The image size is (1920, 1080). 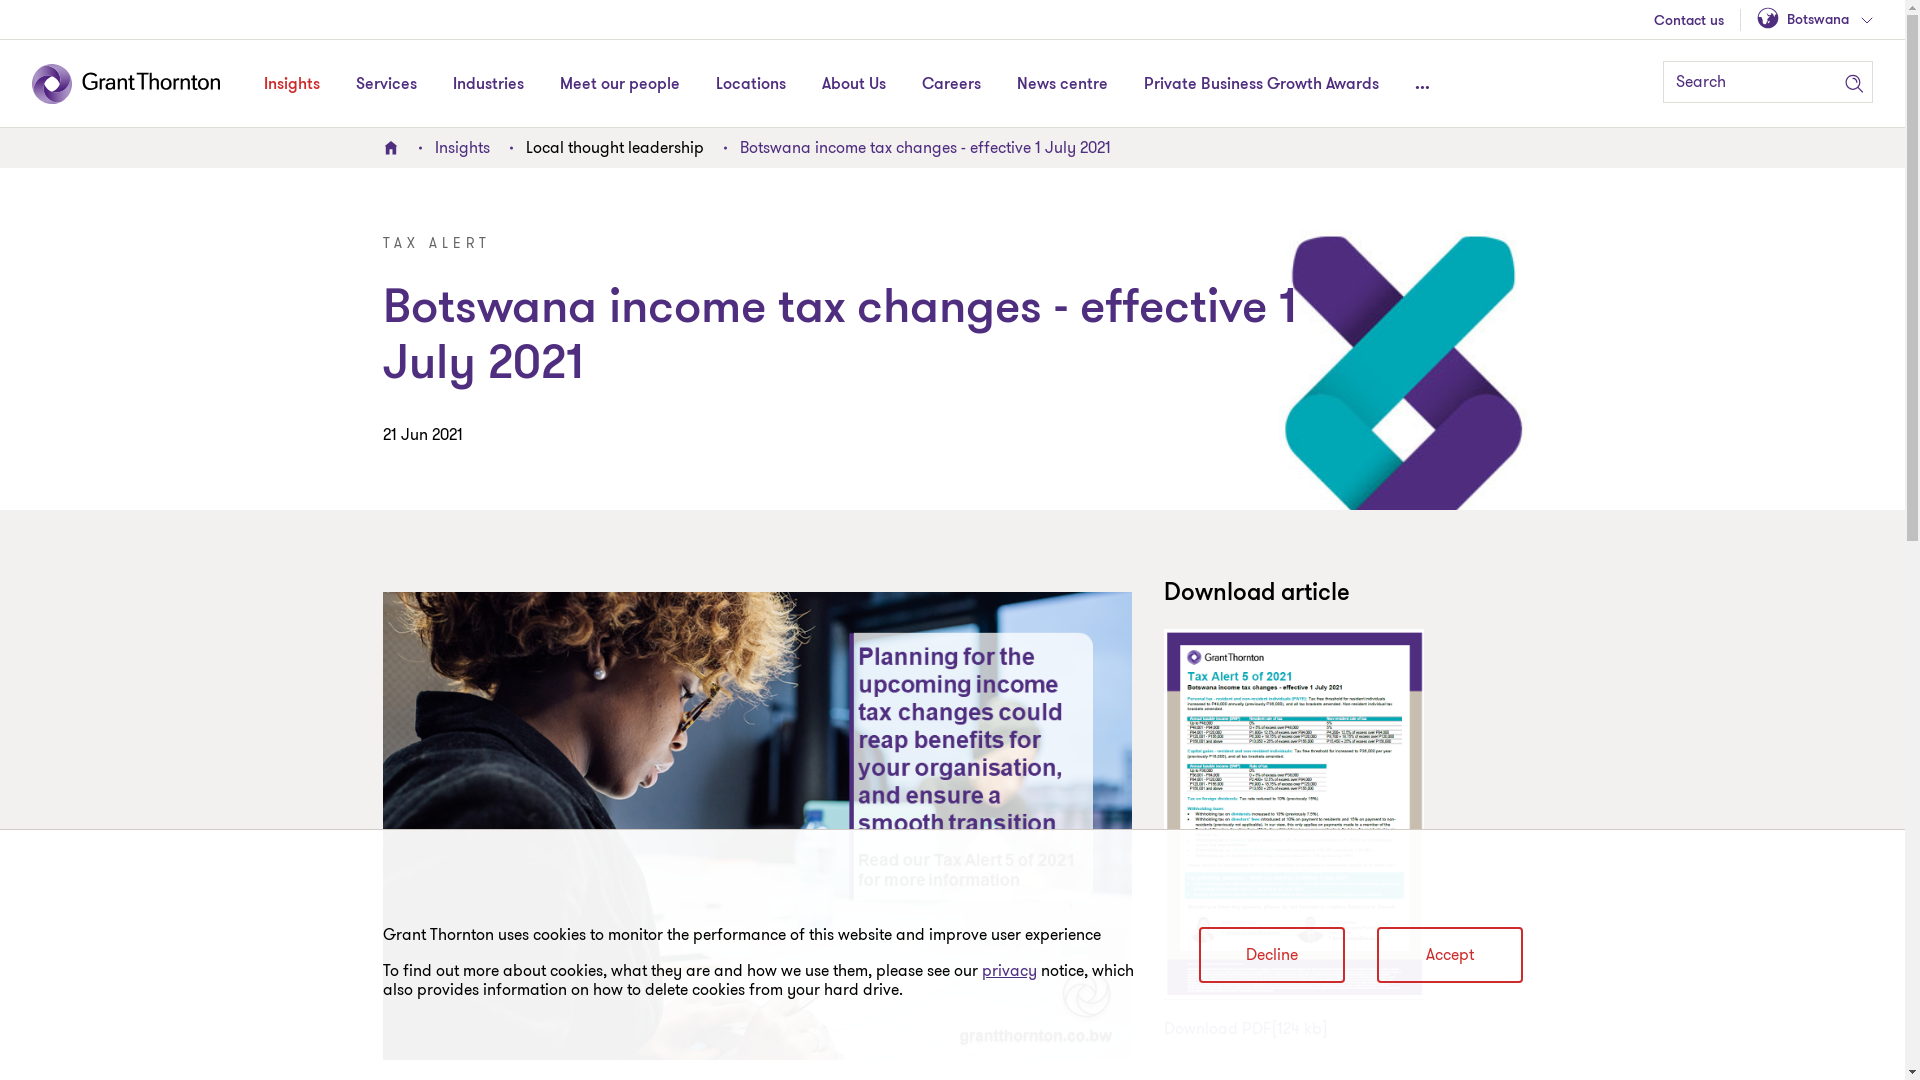 I want to click on Industries, so click(x=488, y=84).